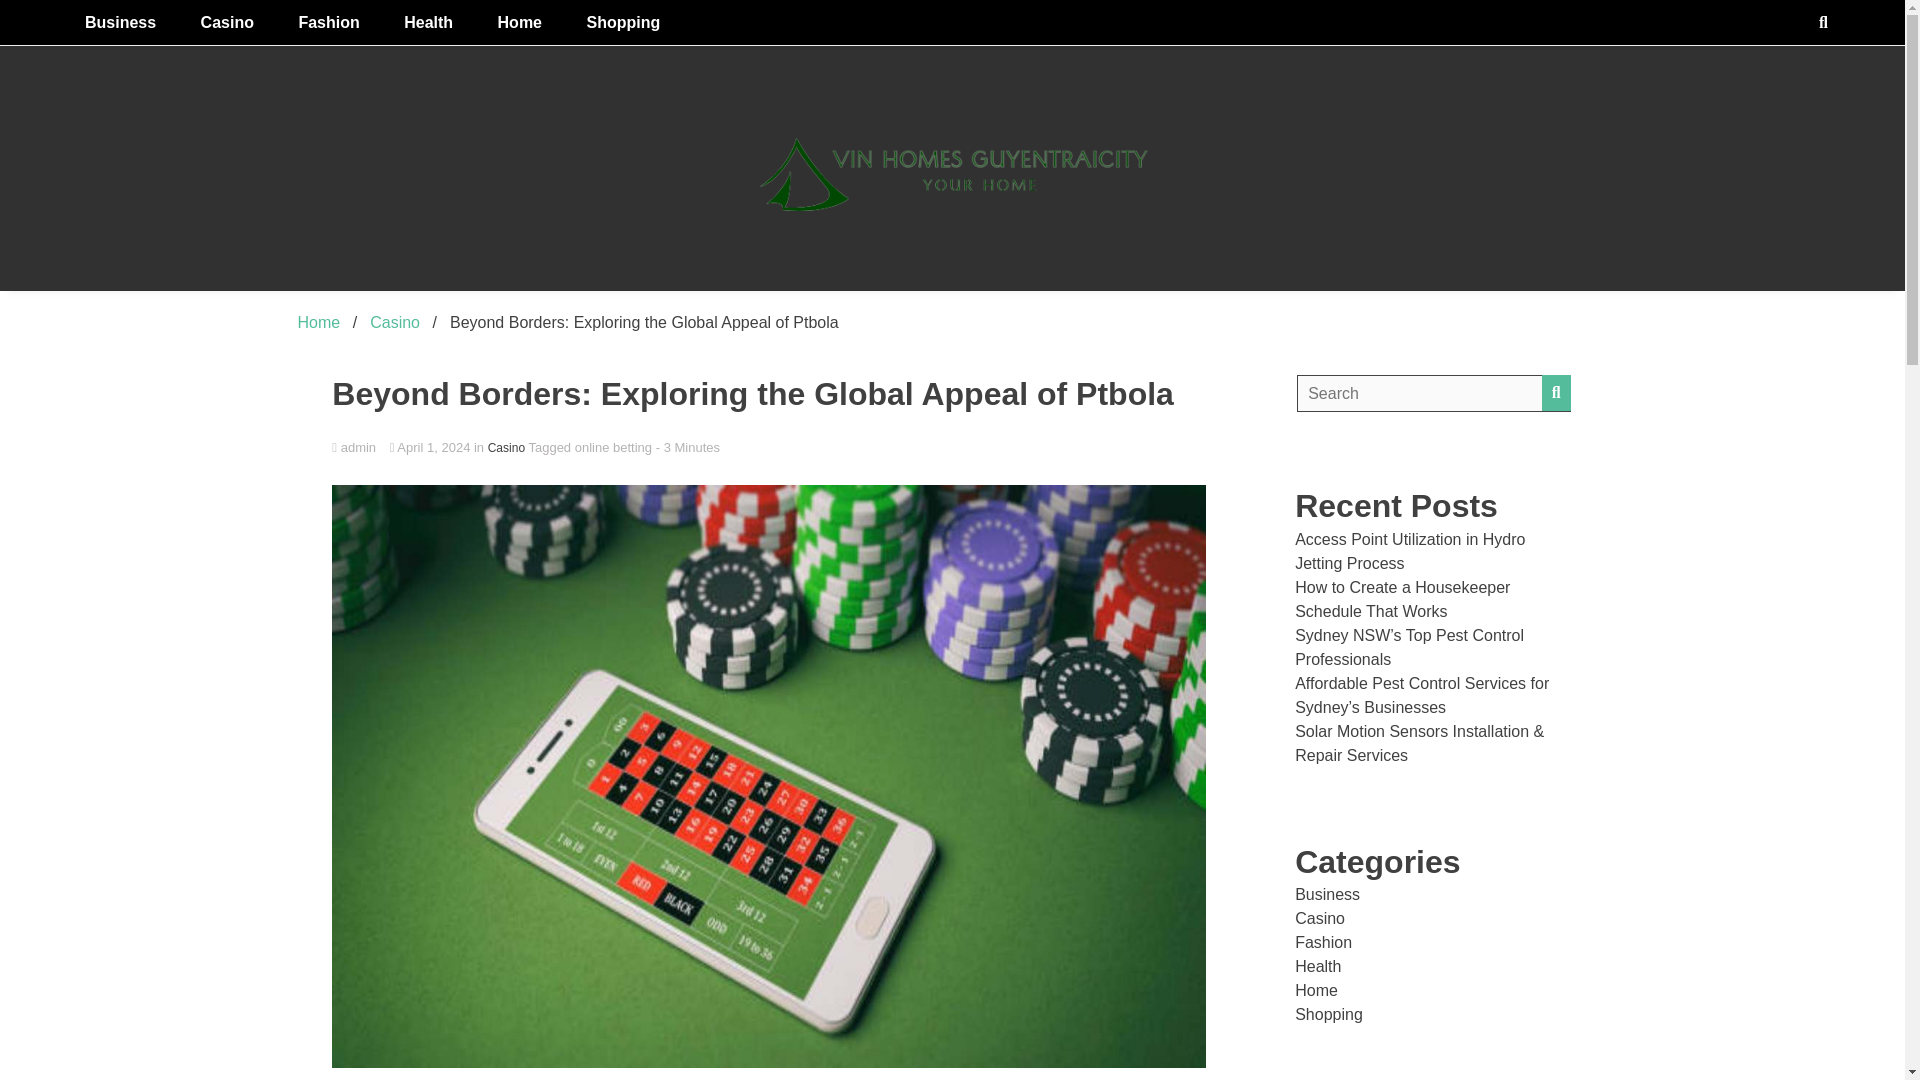 This screenshot has height=1080, width=1920. Describe the element at coordinates (520, 22) in the screenshot. I see `Home` at that location.